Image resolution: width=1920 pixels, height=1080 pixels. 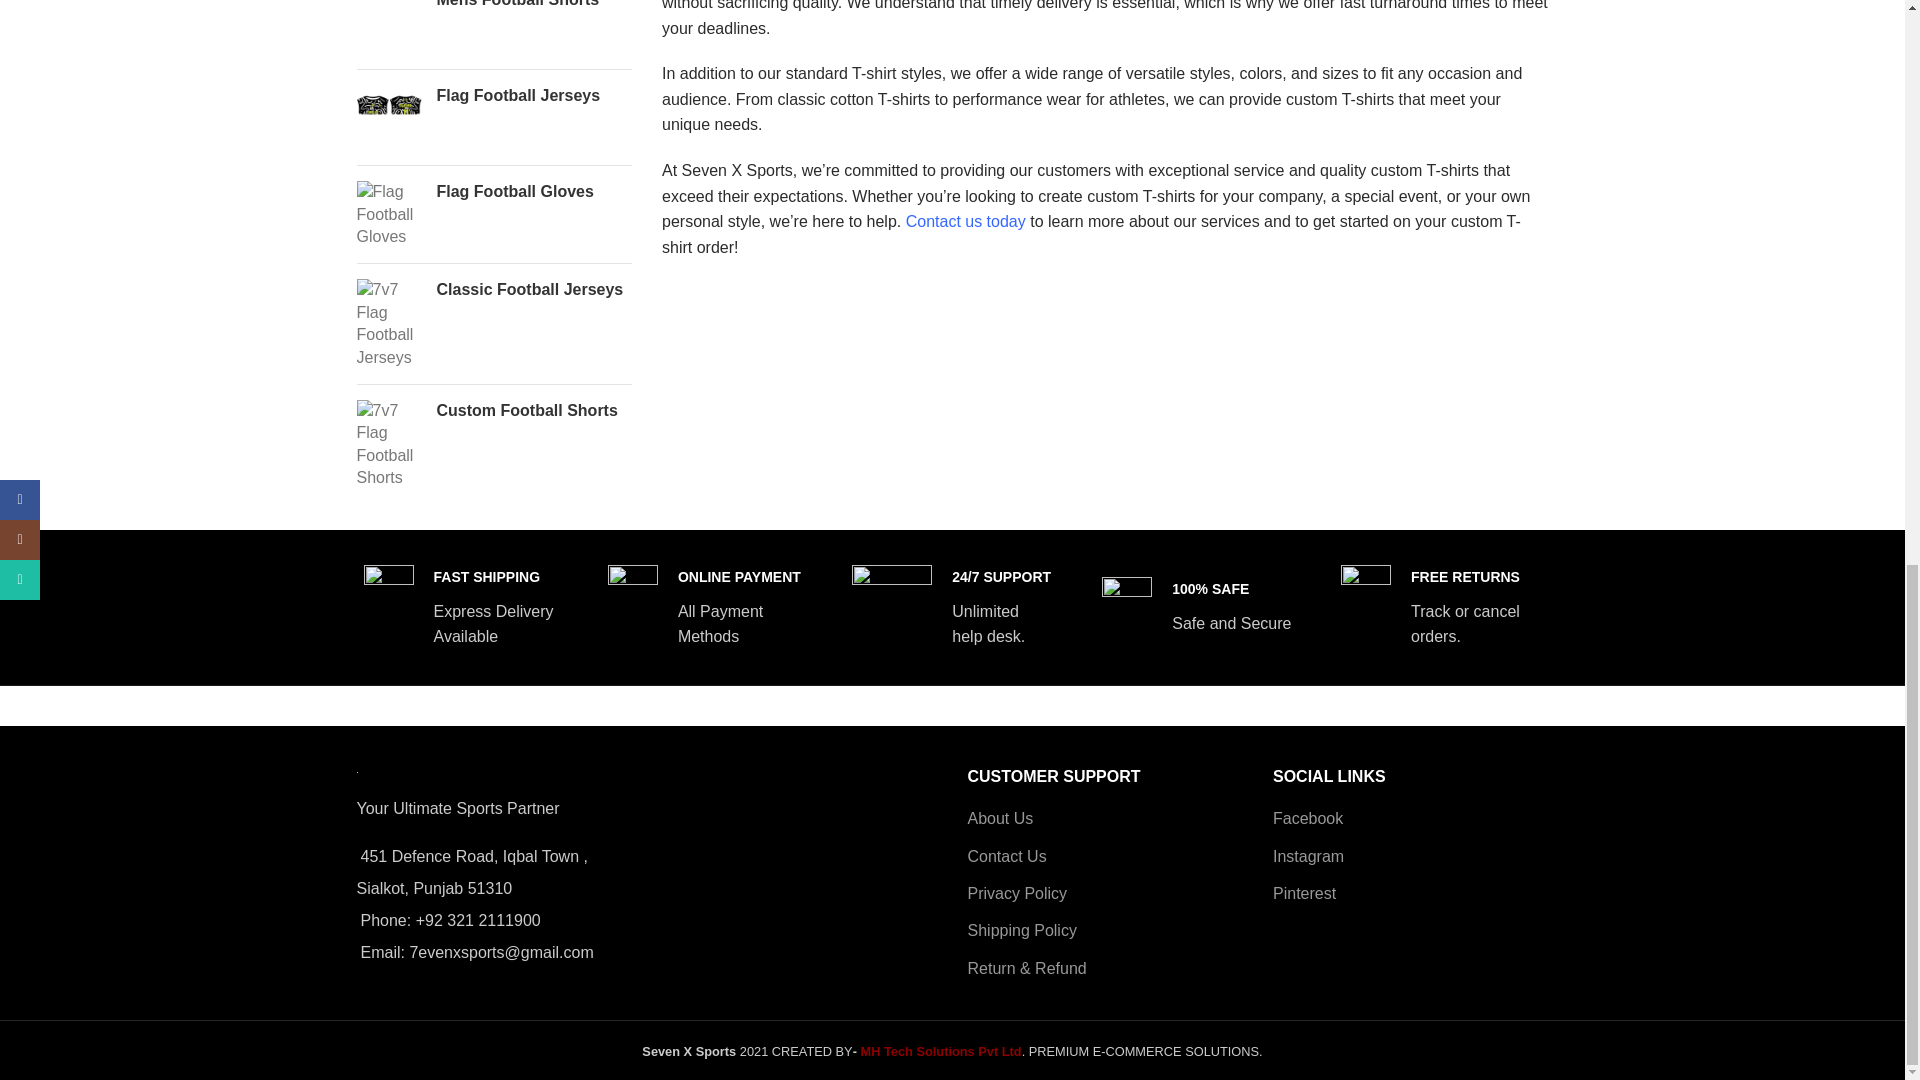 What do you see at coordinates (388, 444) in the screenshot?
I see `Custom Football Shorts` at bounding box center [388, 444].